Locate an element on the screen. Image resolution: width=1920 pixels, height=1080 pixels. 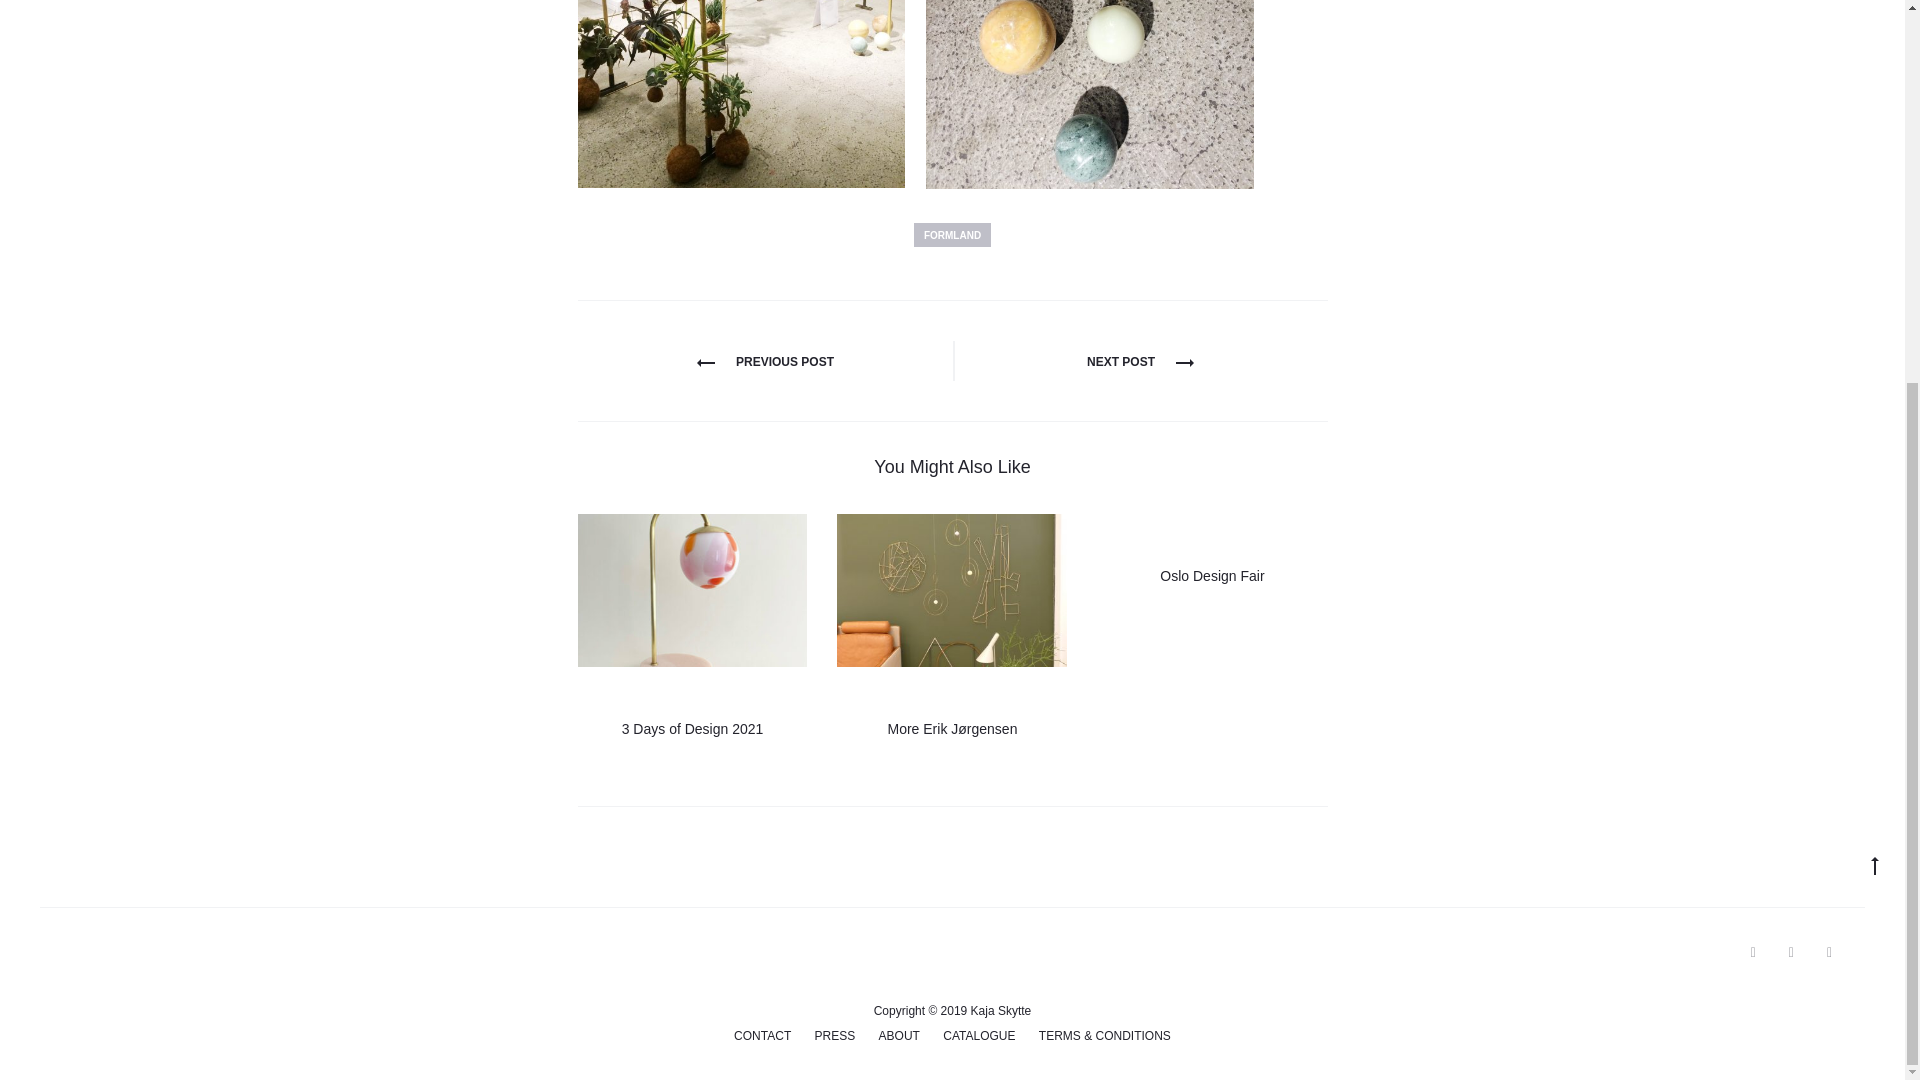
ABOUT is located at coordinates (899, 1036).